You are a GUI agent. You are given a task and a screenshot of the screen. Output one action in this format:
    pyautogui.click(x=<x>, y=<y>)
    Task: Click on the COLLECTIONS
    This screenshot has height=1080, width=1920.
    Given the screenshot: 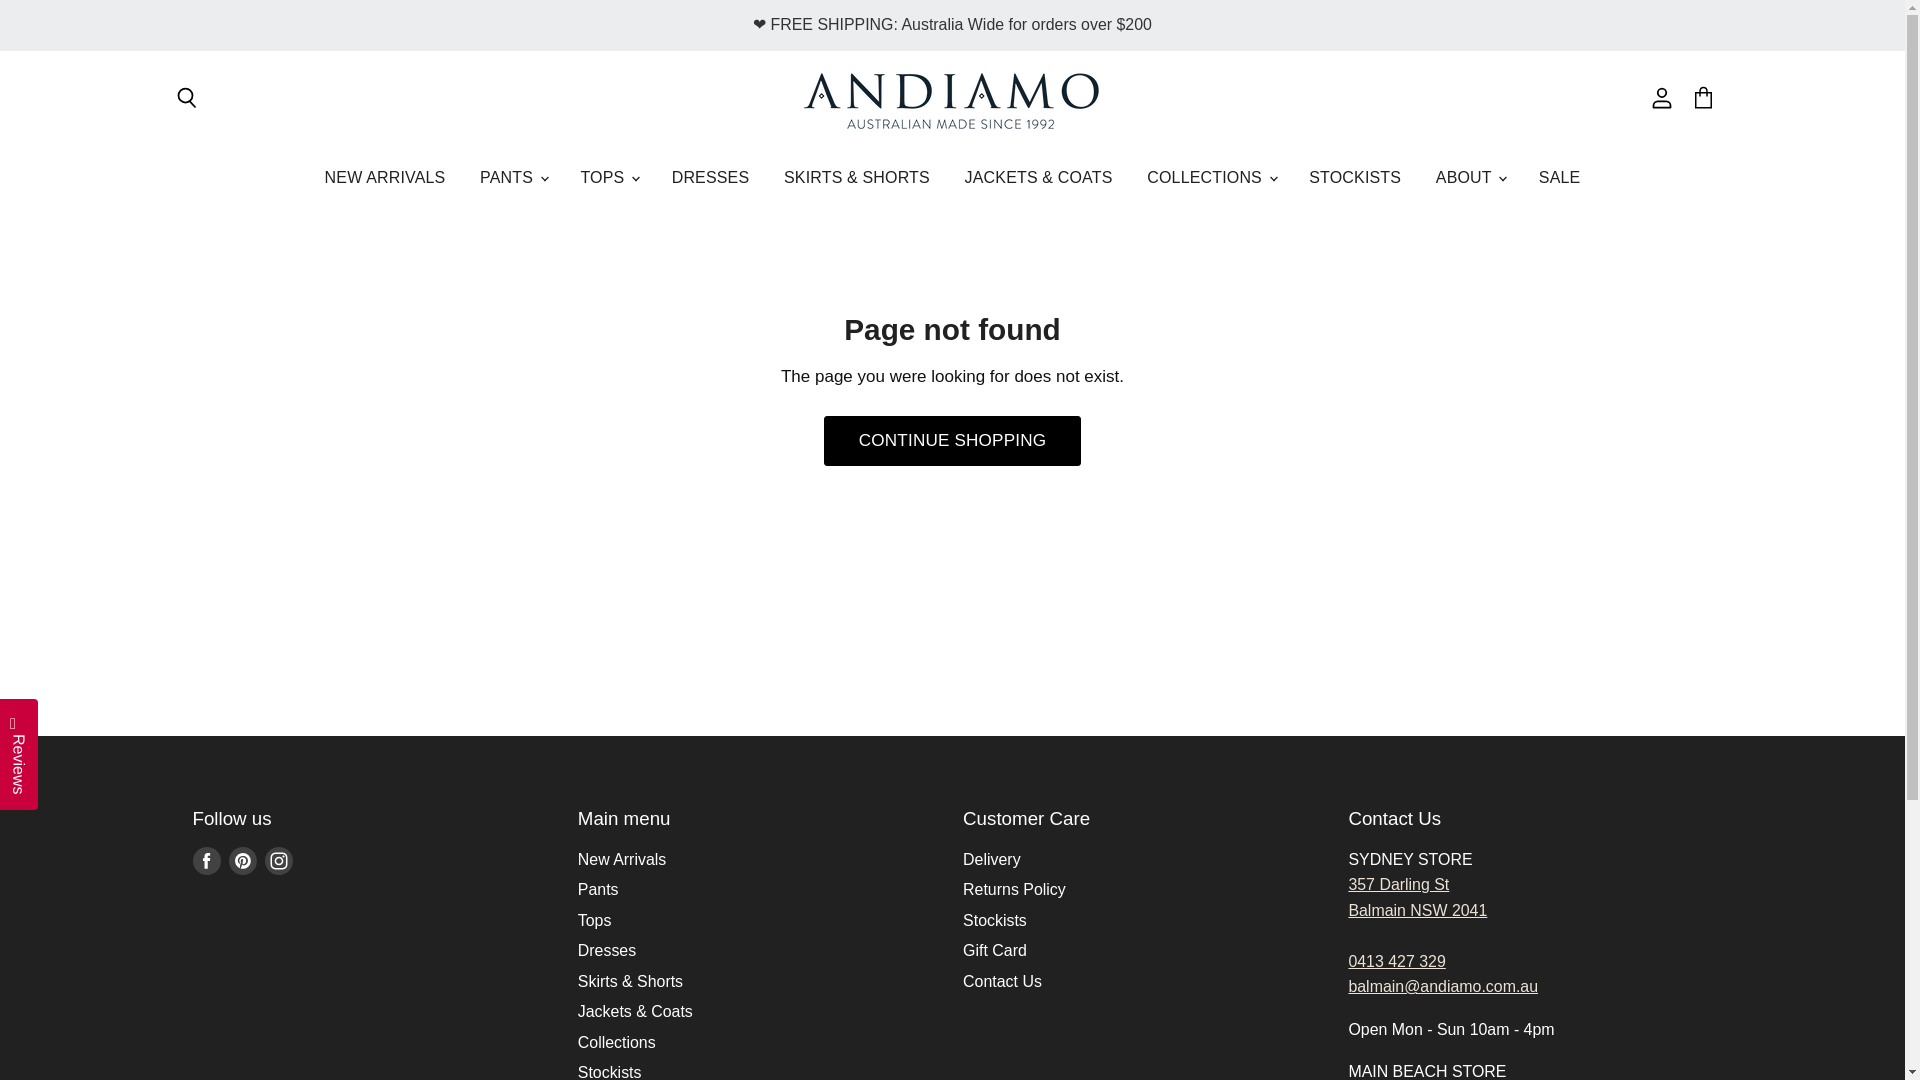 What is the action you would take?
    pyautogui.click(x=1210, y=176)
    